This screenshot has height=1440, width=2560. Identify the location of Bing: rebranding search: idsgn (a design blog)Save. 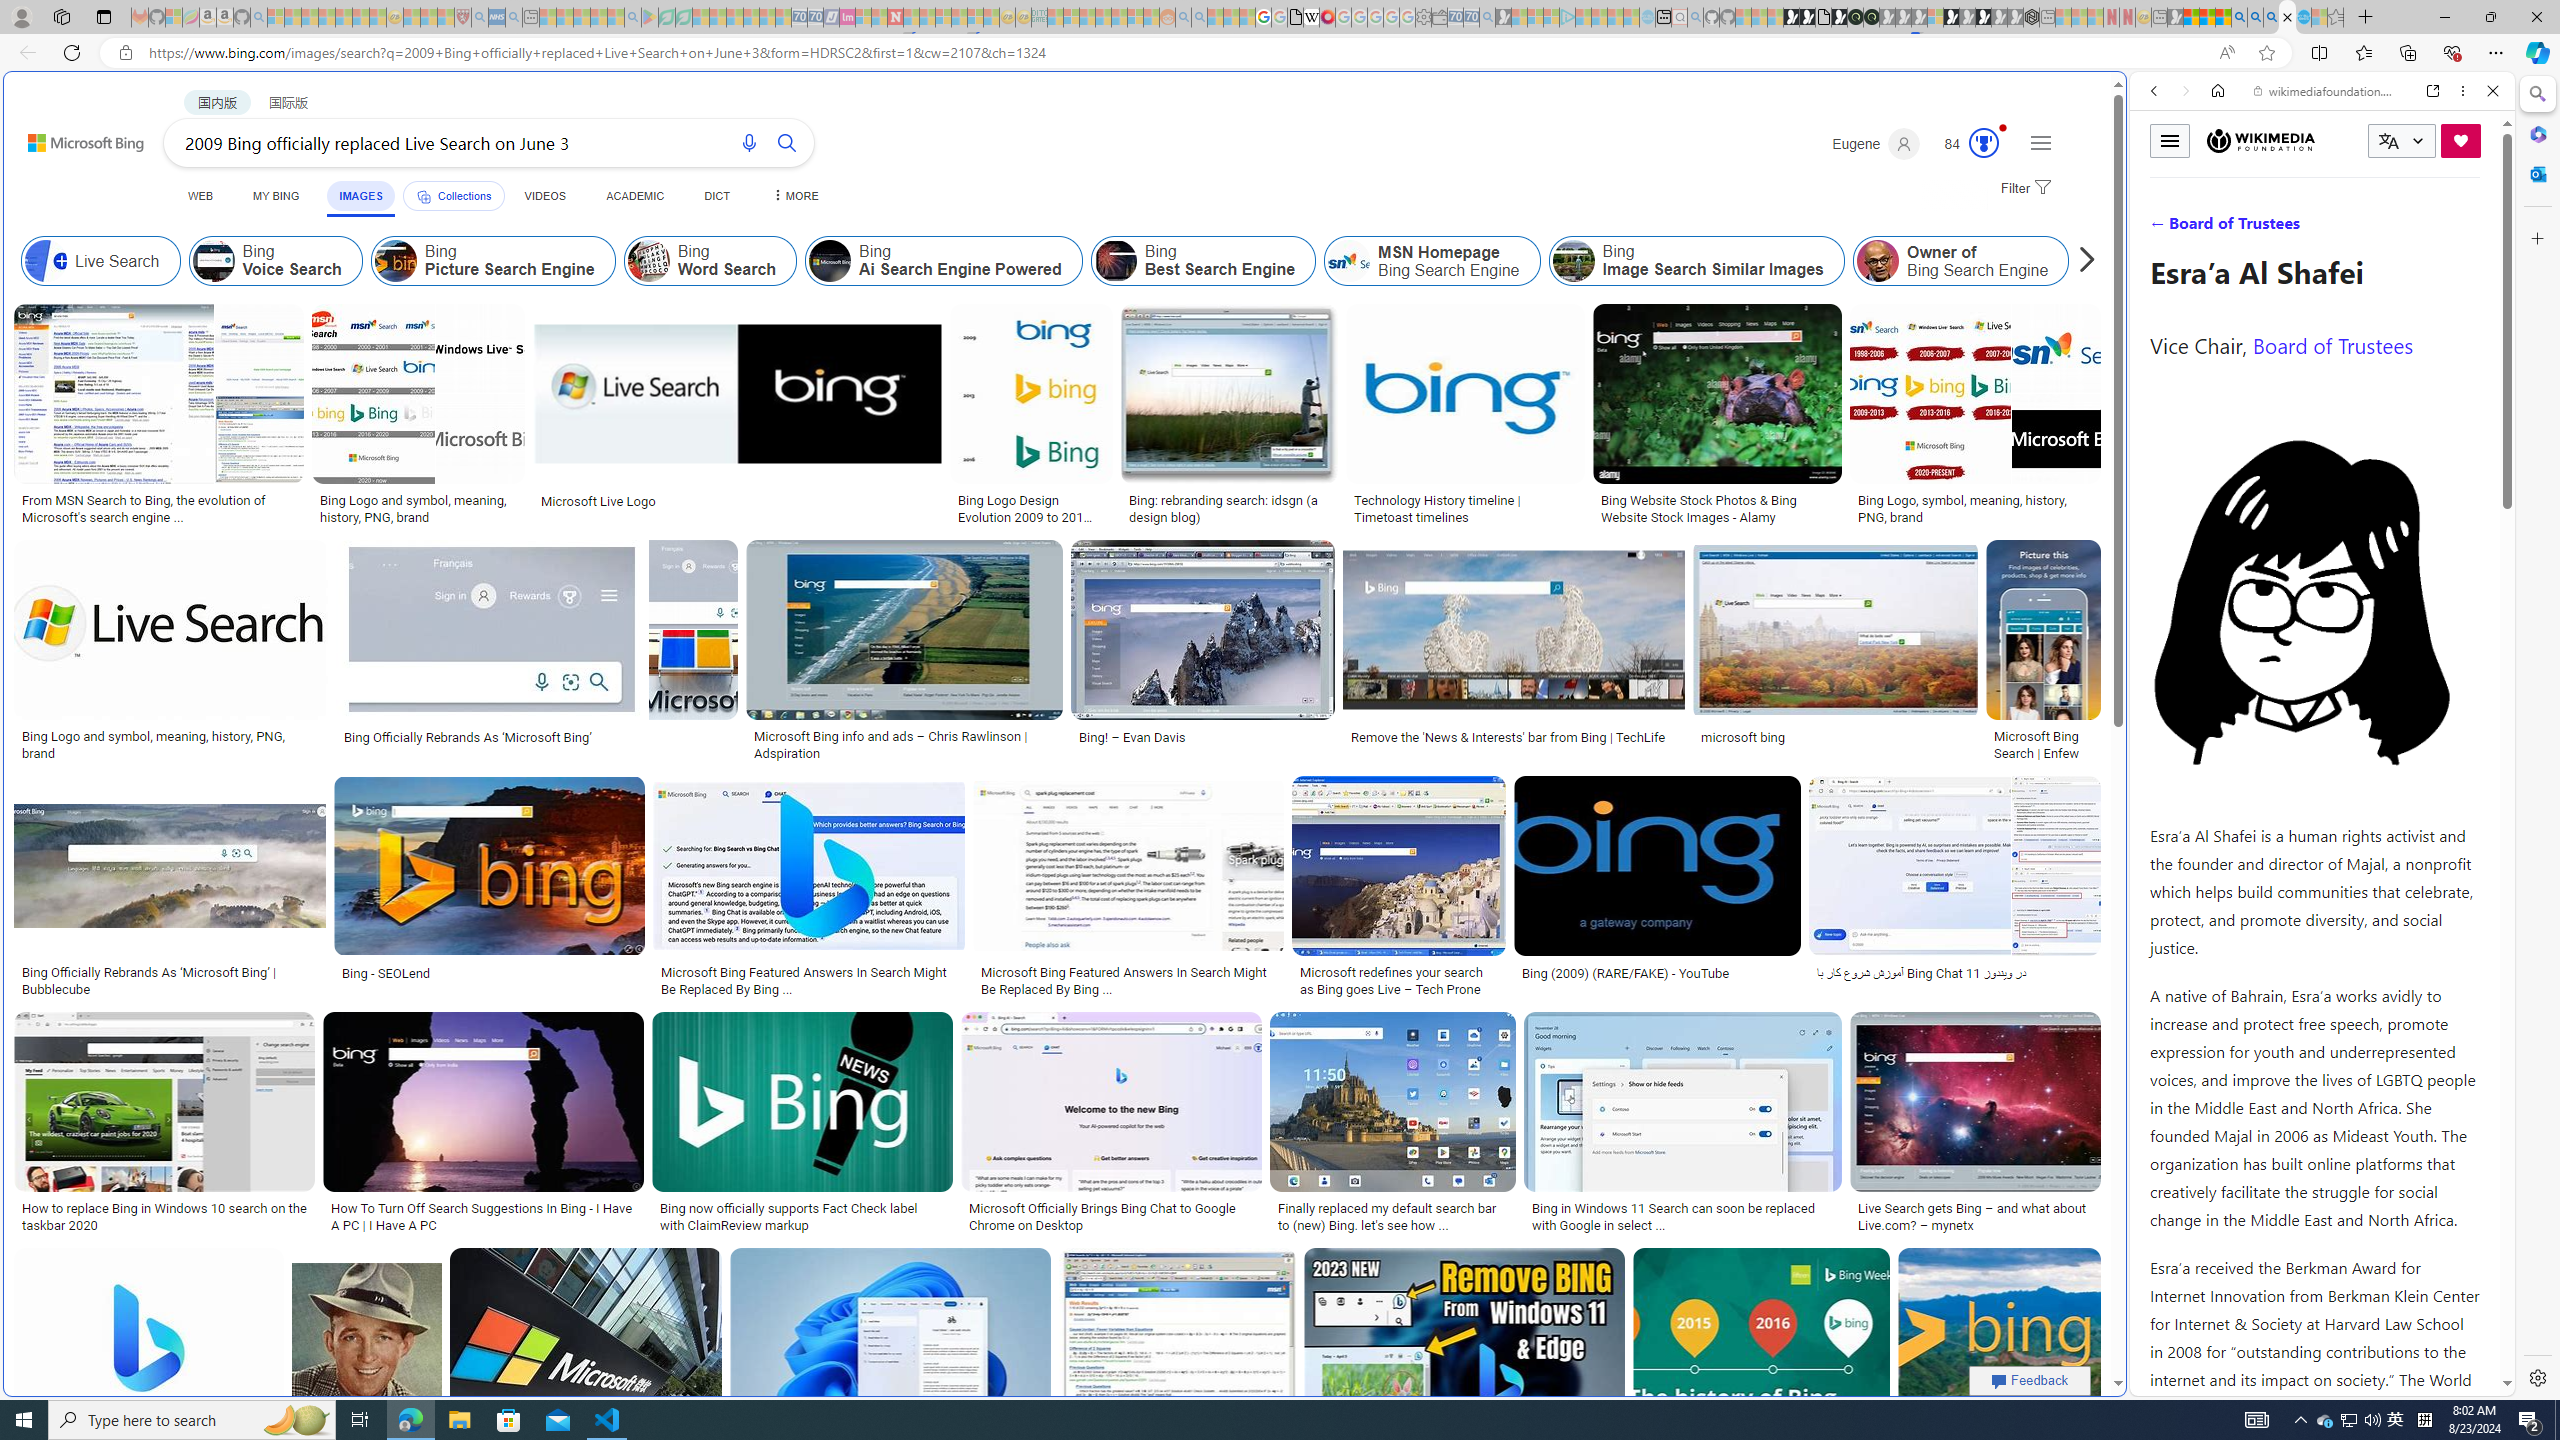
(1234, 417).